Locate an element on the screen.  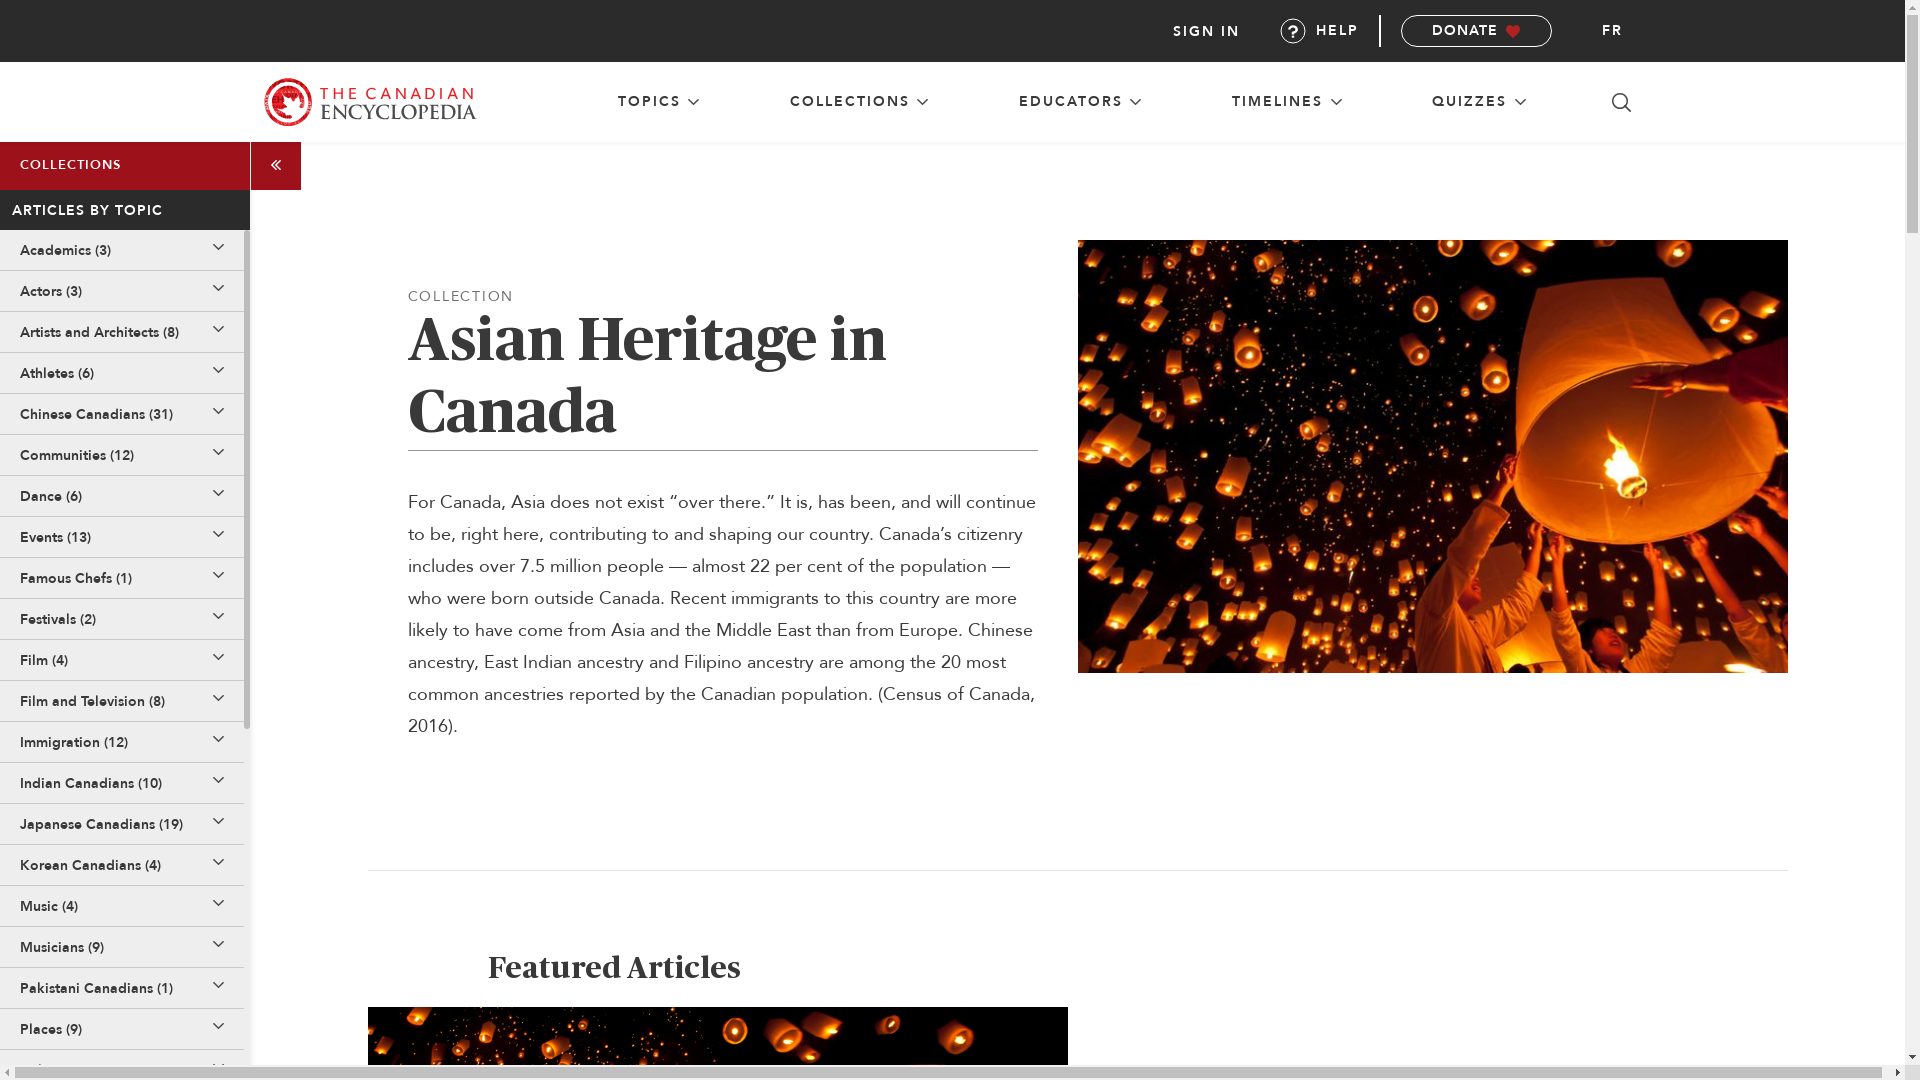
TOGGLER is located at coordinates (218, 373).